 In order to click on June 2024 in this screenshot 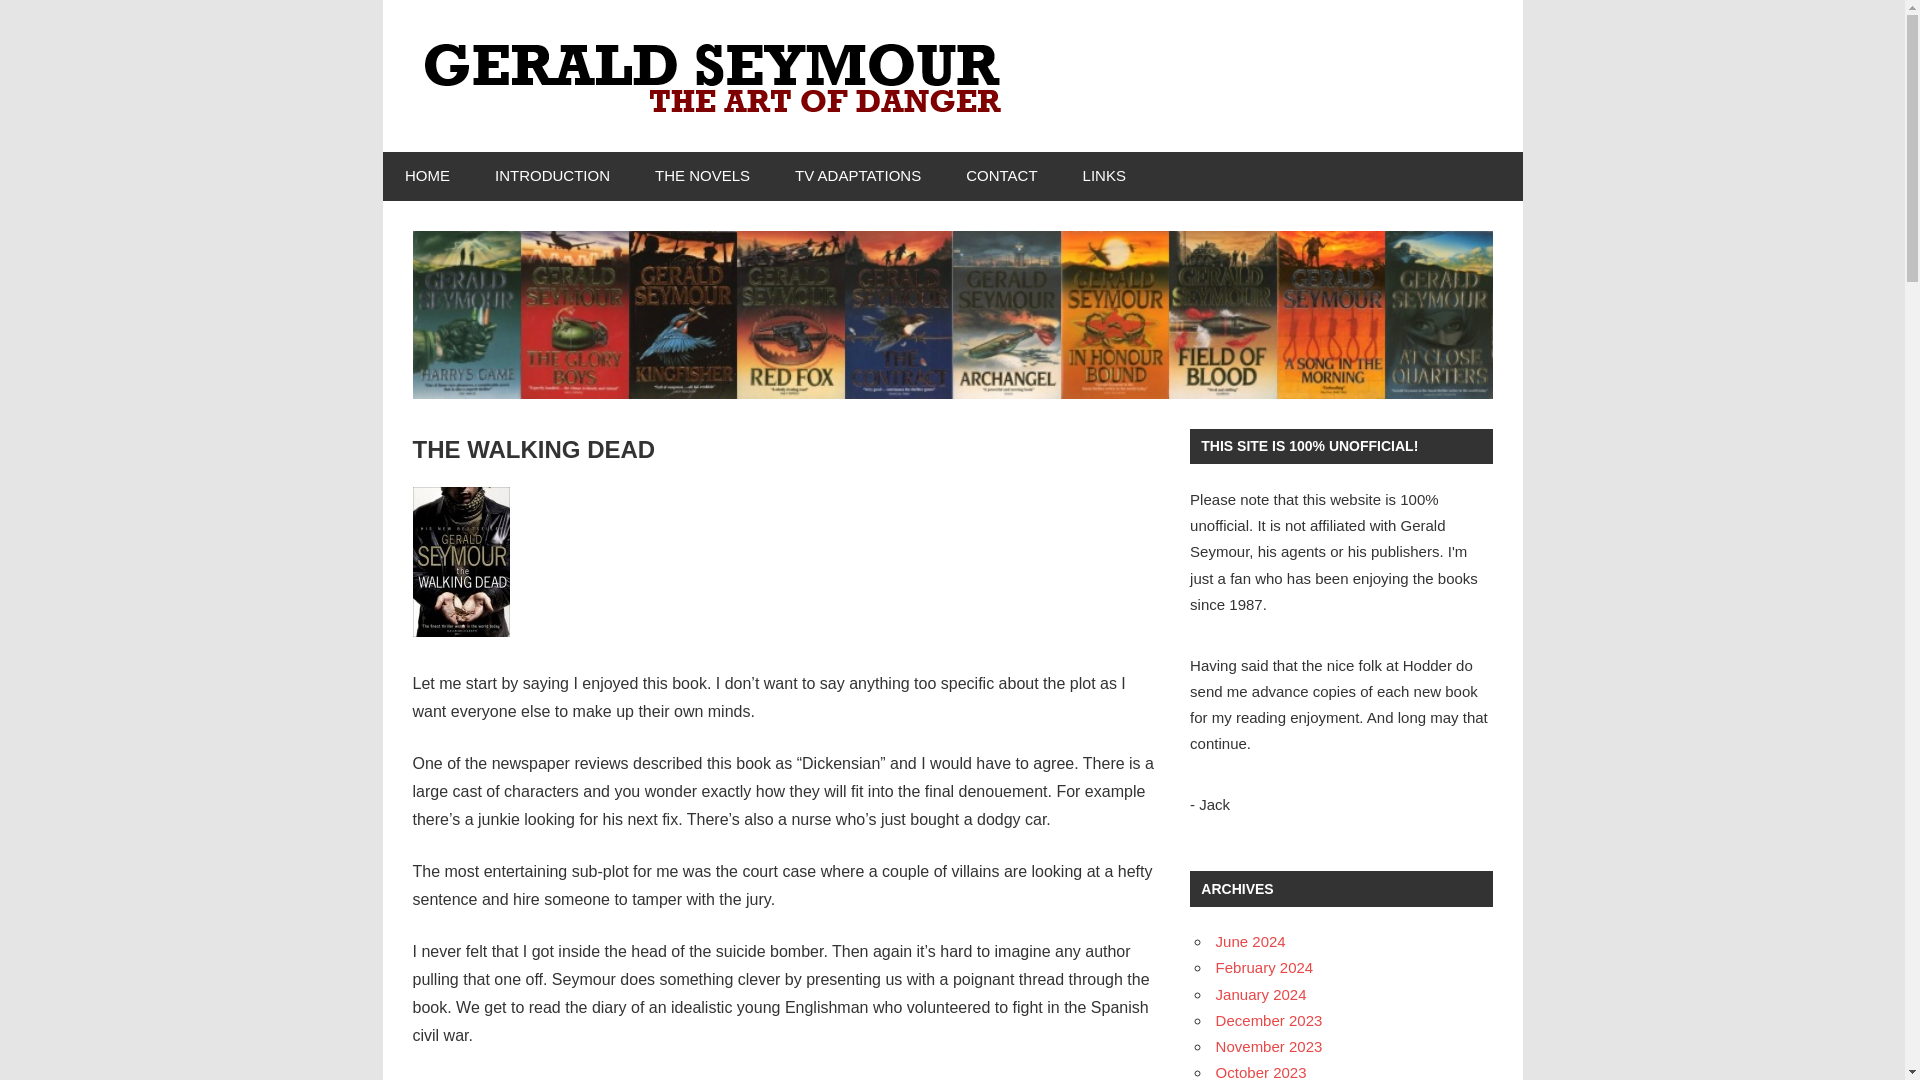, I will do `click(1250, 942)`.